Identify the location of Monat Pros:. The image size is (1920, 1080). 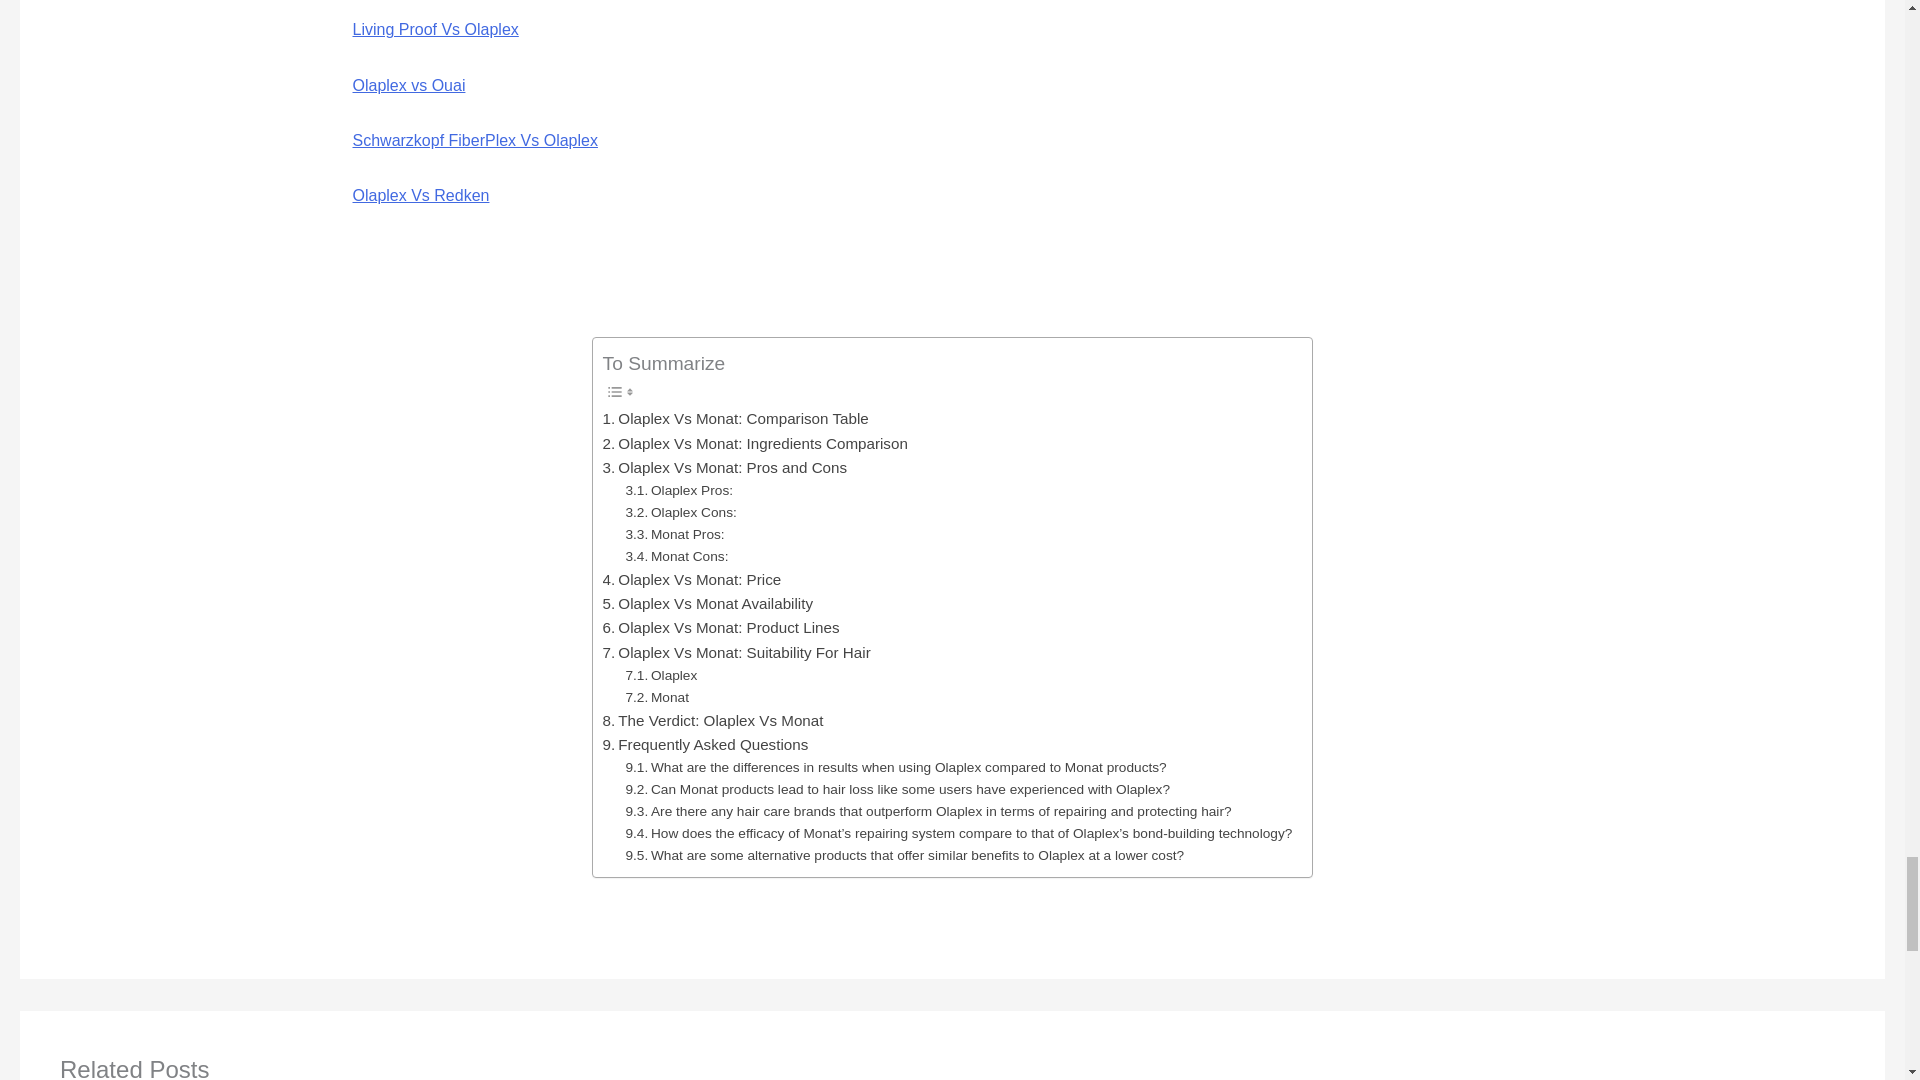
(674, 534).